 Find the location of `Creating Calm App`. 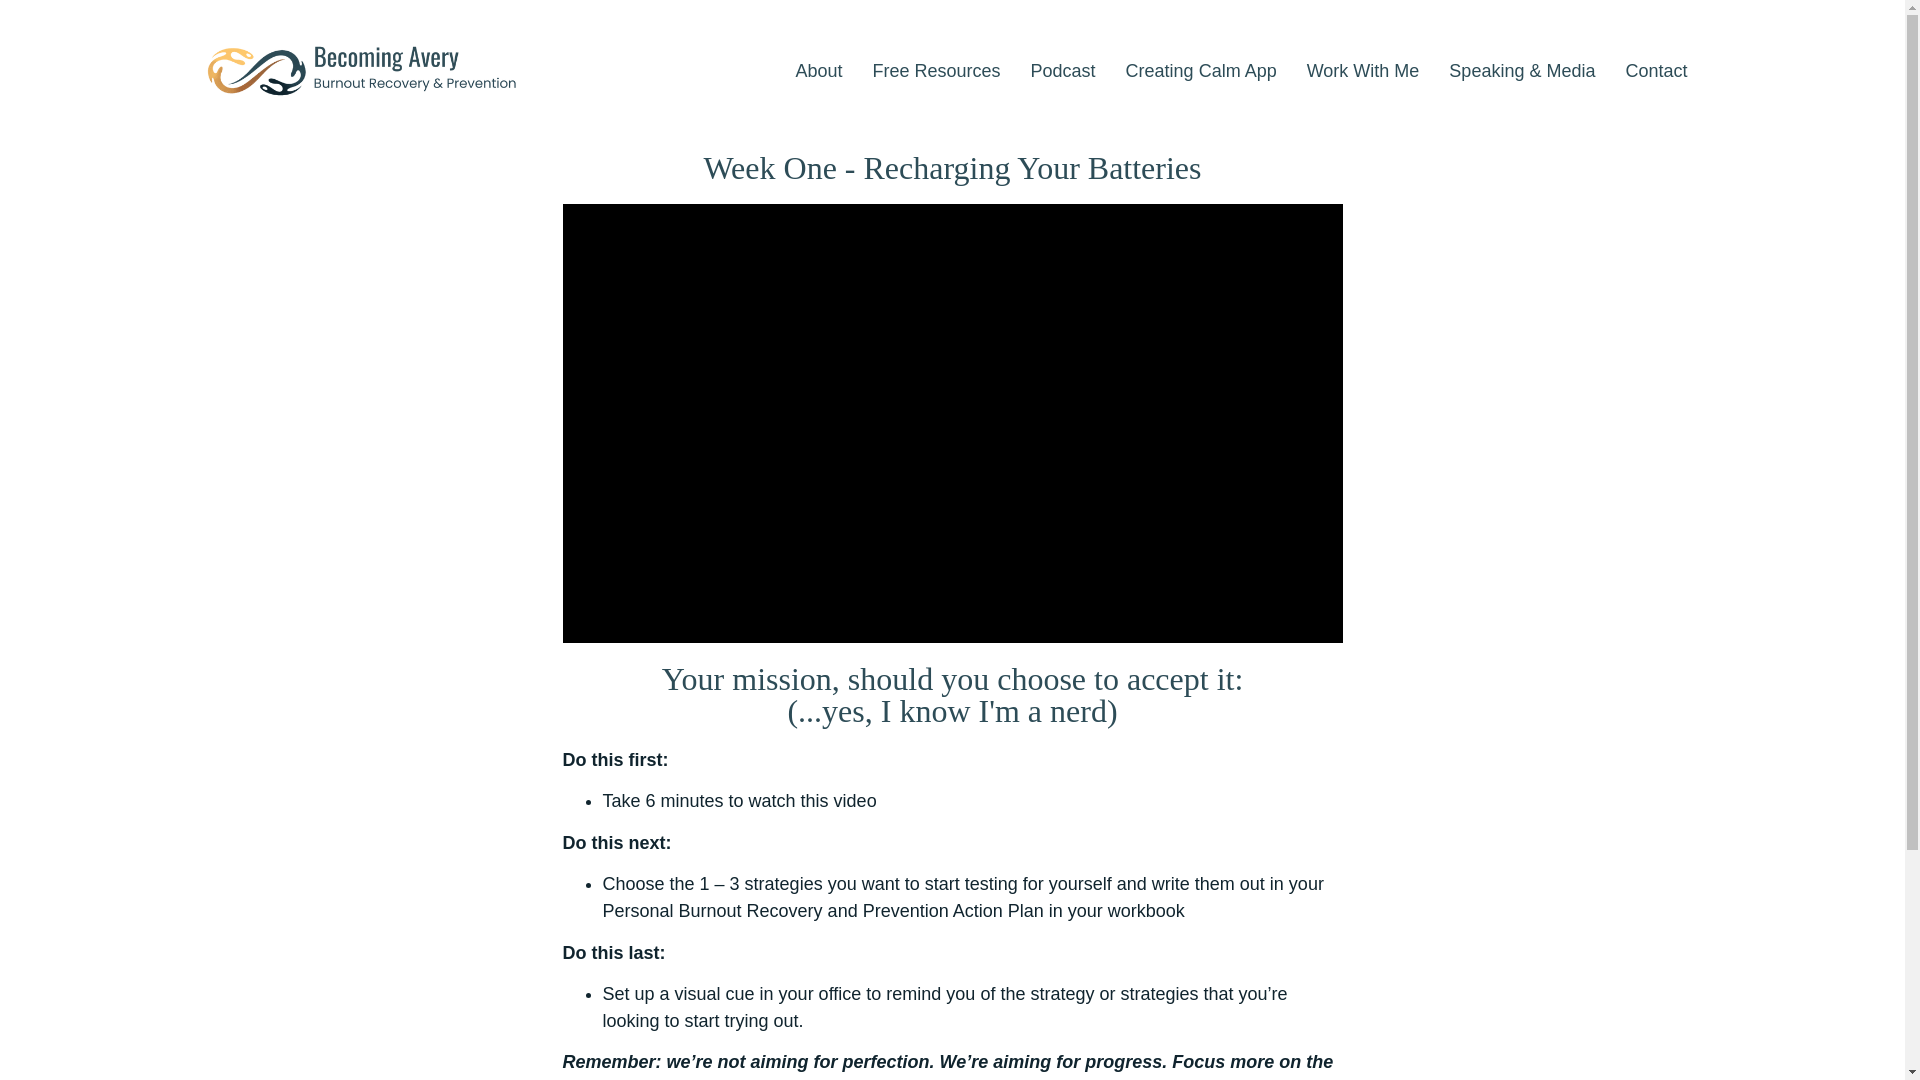

Creating Calm App is located at coordinates (1202, 70).